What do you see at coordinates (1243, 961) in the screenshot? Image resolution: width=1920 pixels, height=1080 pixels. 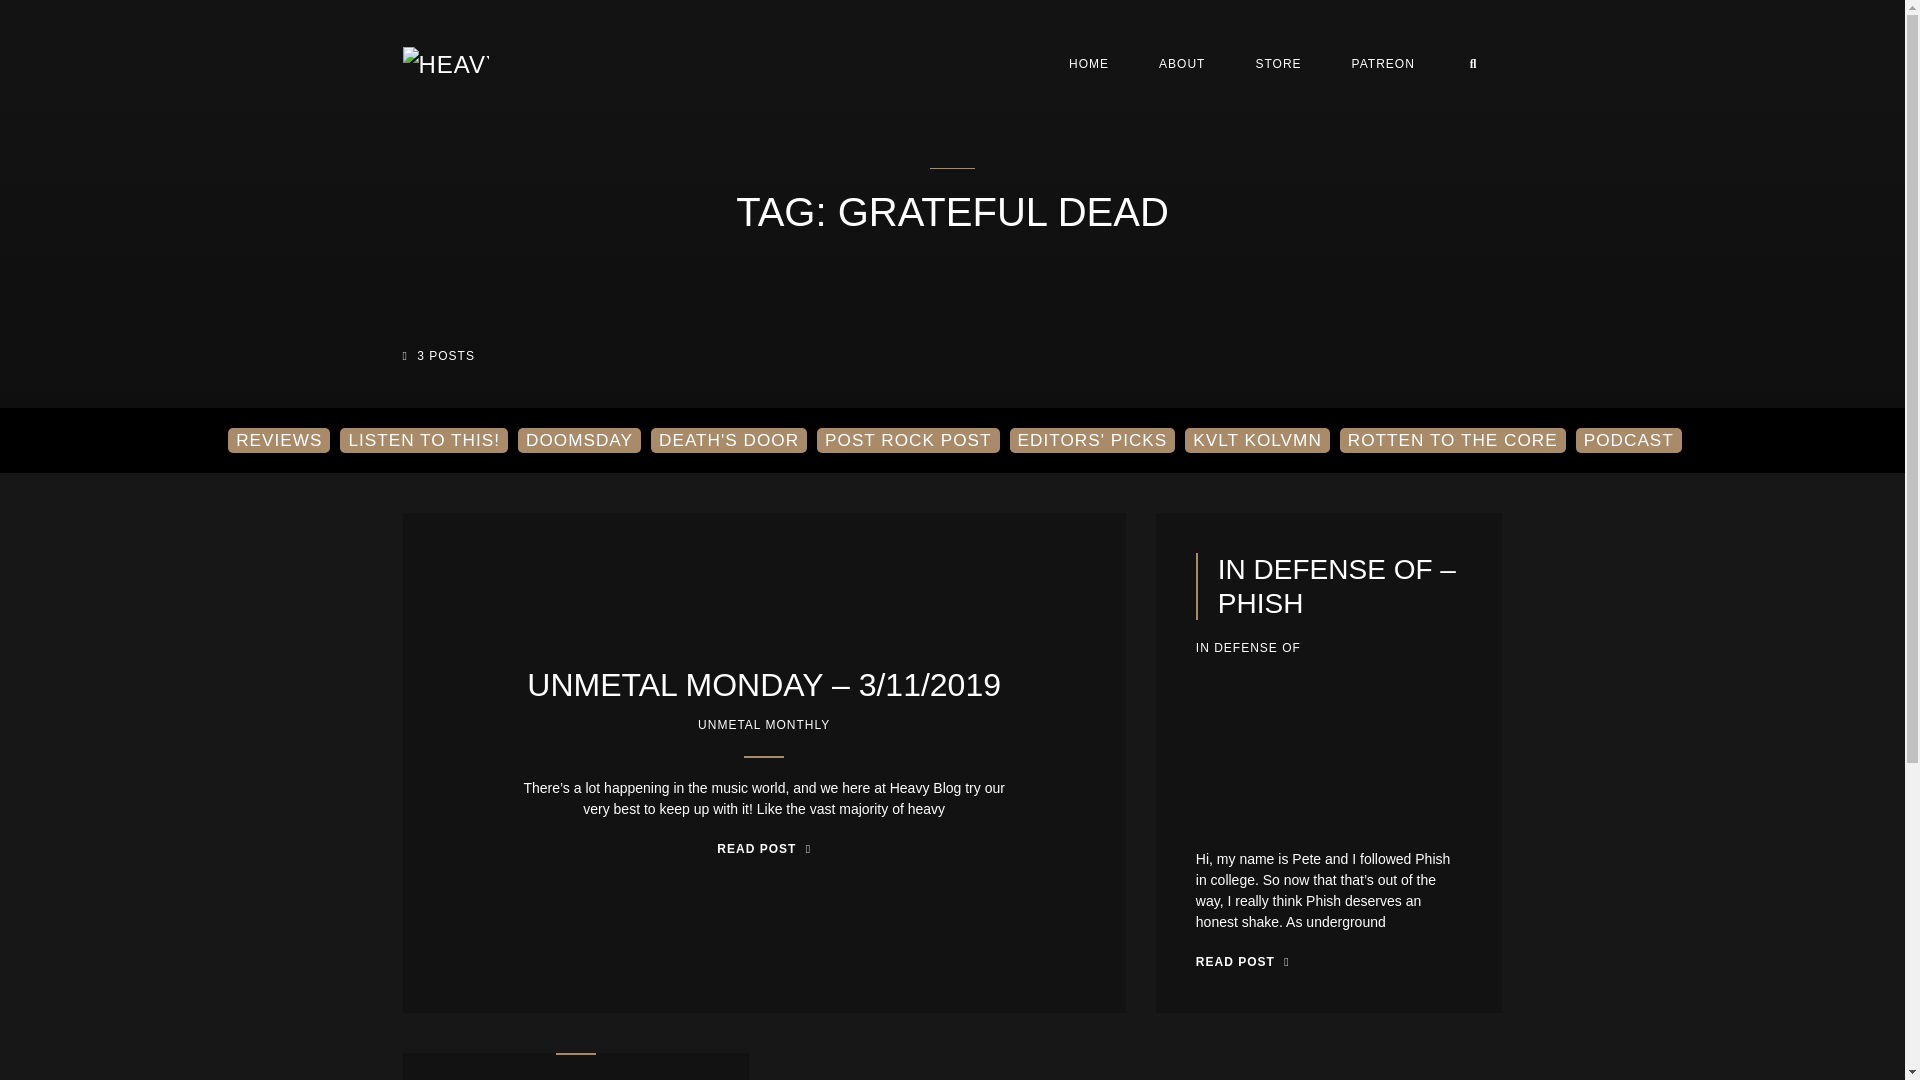 I see `READ POST` at bounding box center [1243, 961].